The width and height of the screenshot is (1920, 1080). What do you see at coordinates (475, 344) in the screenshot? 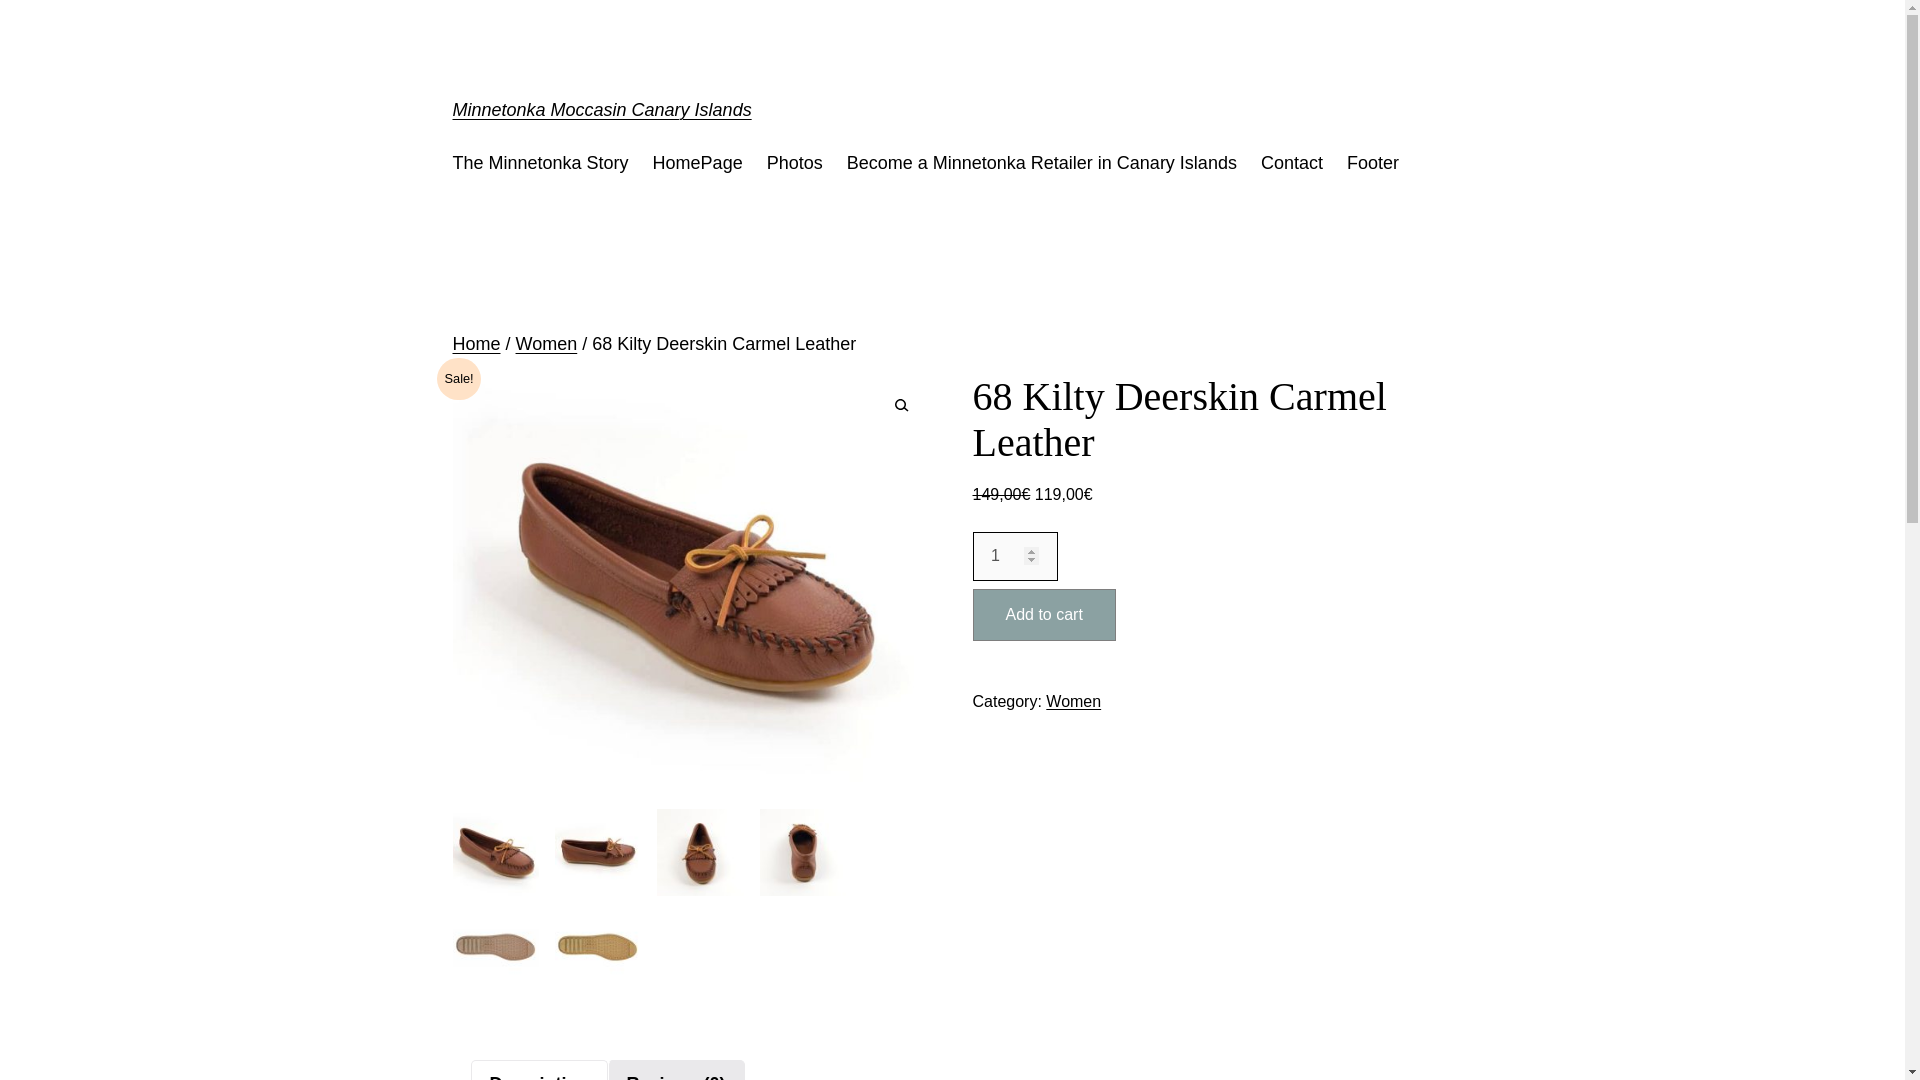
I see `Home` at bounding box center [475, 344].